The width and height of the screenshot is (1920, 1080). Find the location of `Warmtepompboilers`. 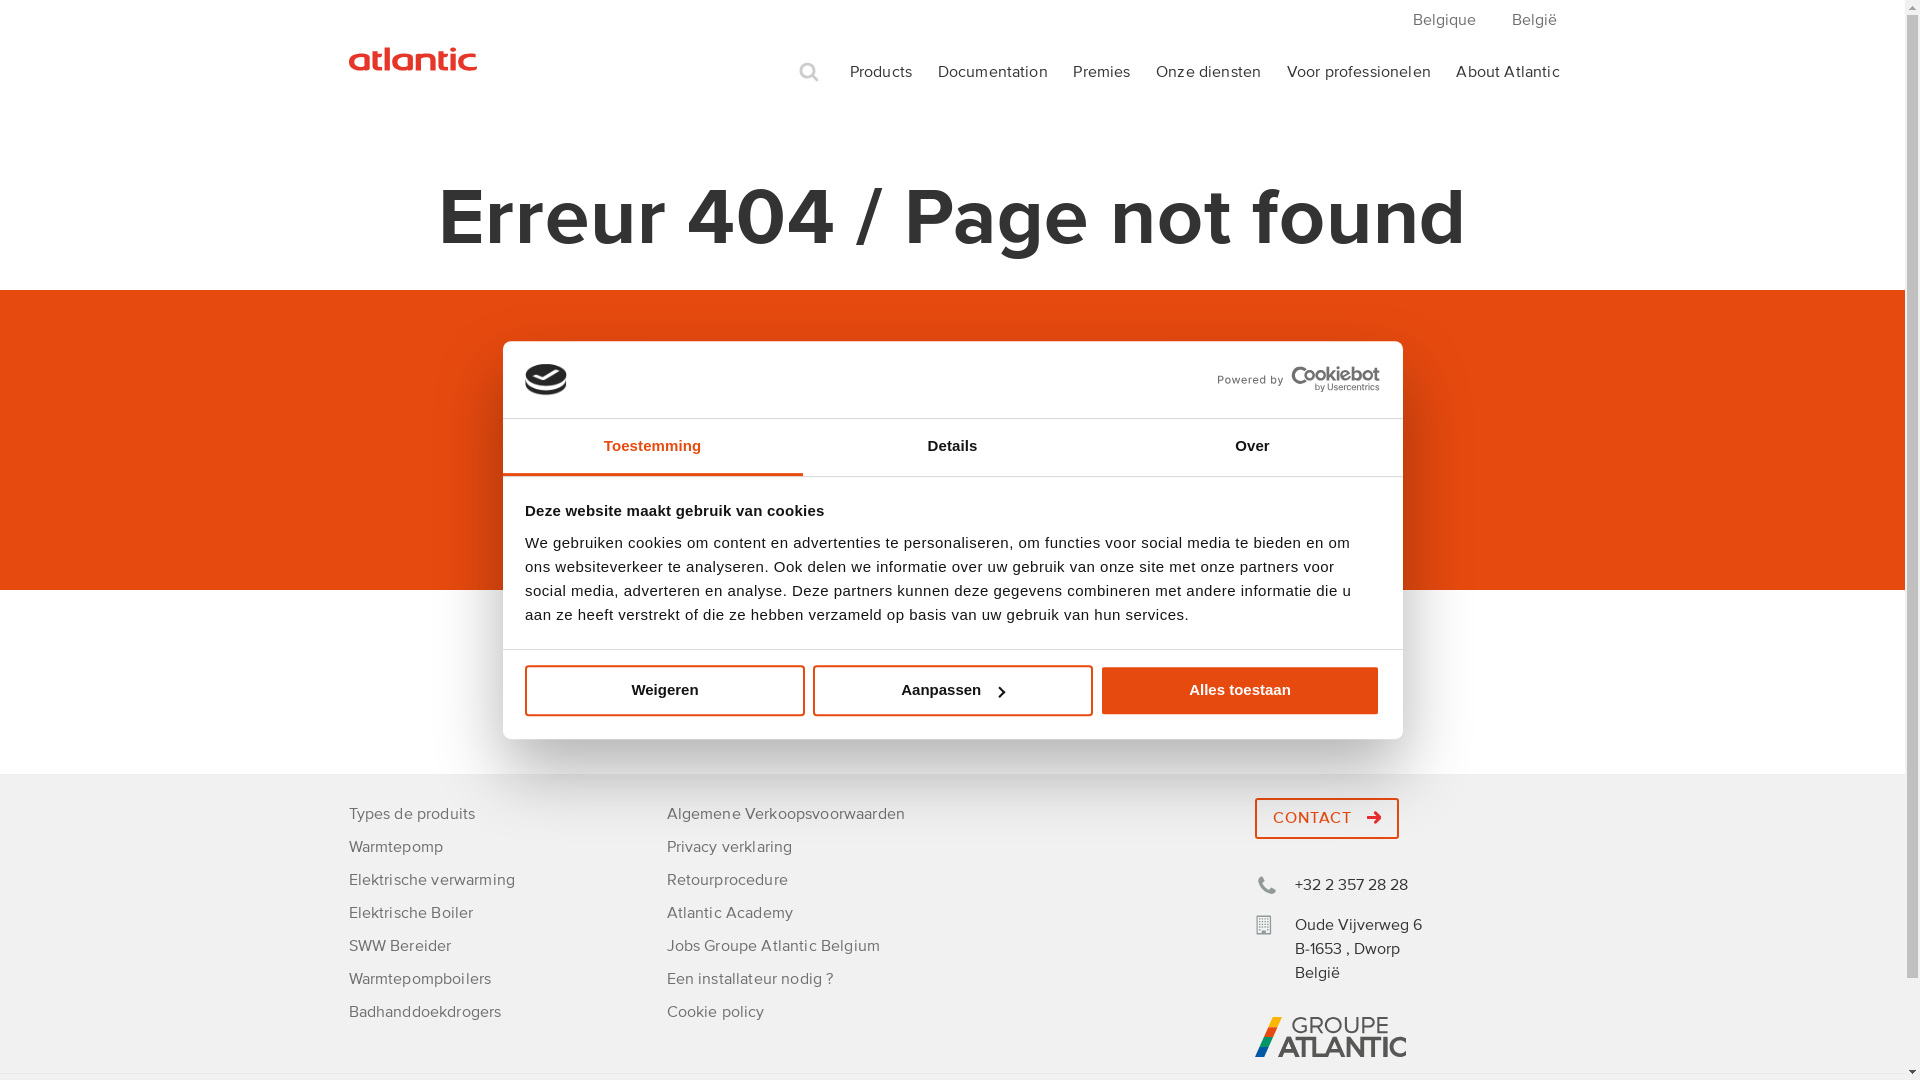

Warmtepompboilers is located at coordinates (420, 979).